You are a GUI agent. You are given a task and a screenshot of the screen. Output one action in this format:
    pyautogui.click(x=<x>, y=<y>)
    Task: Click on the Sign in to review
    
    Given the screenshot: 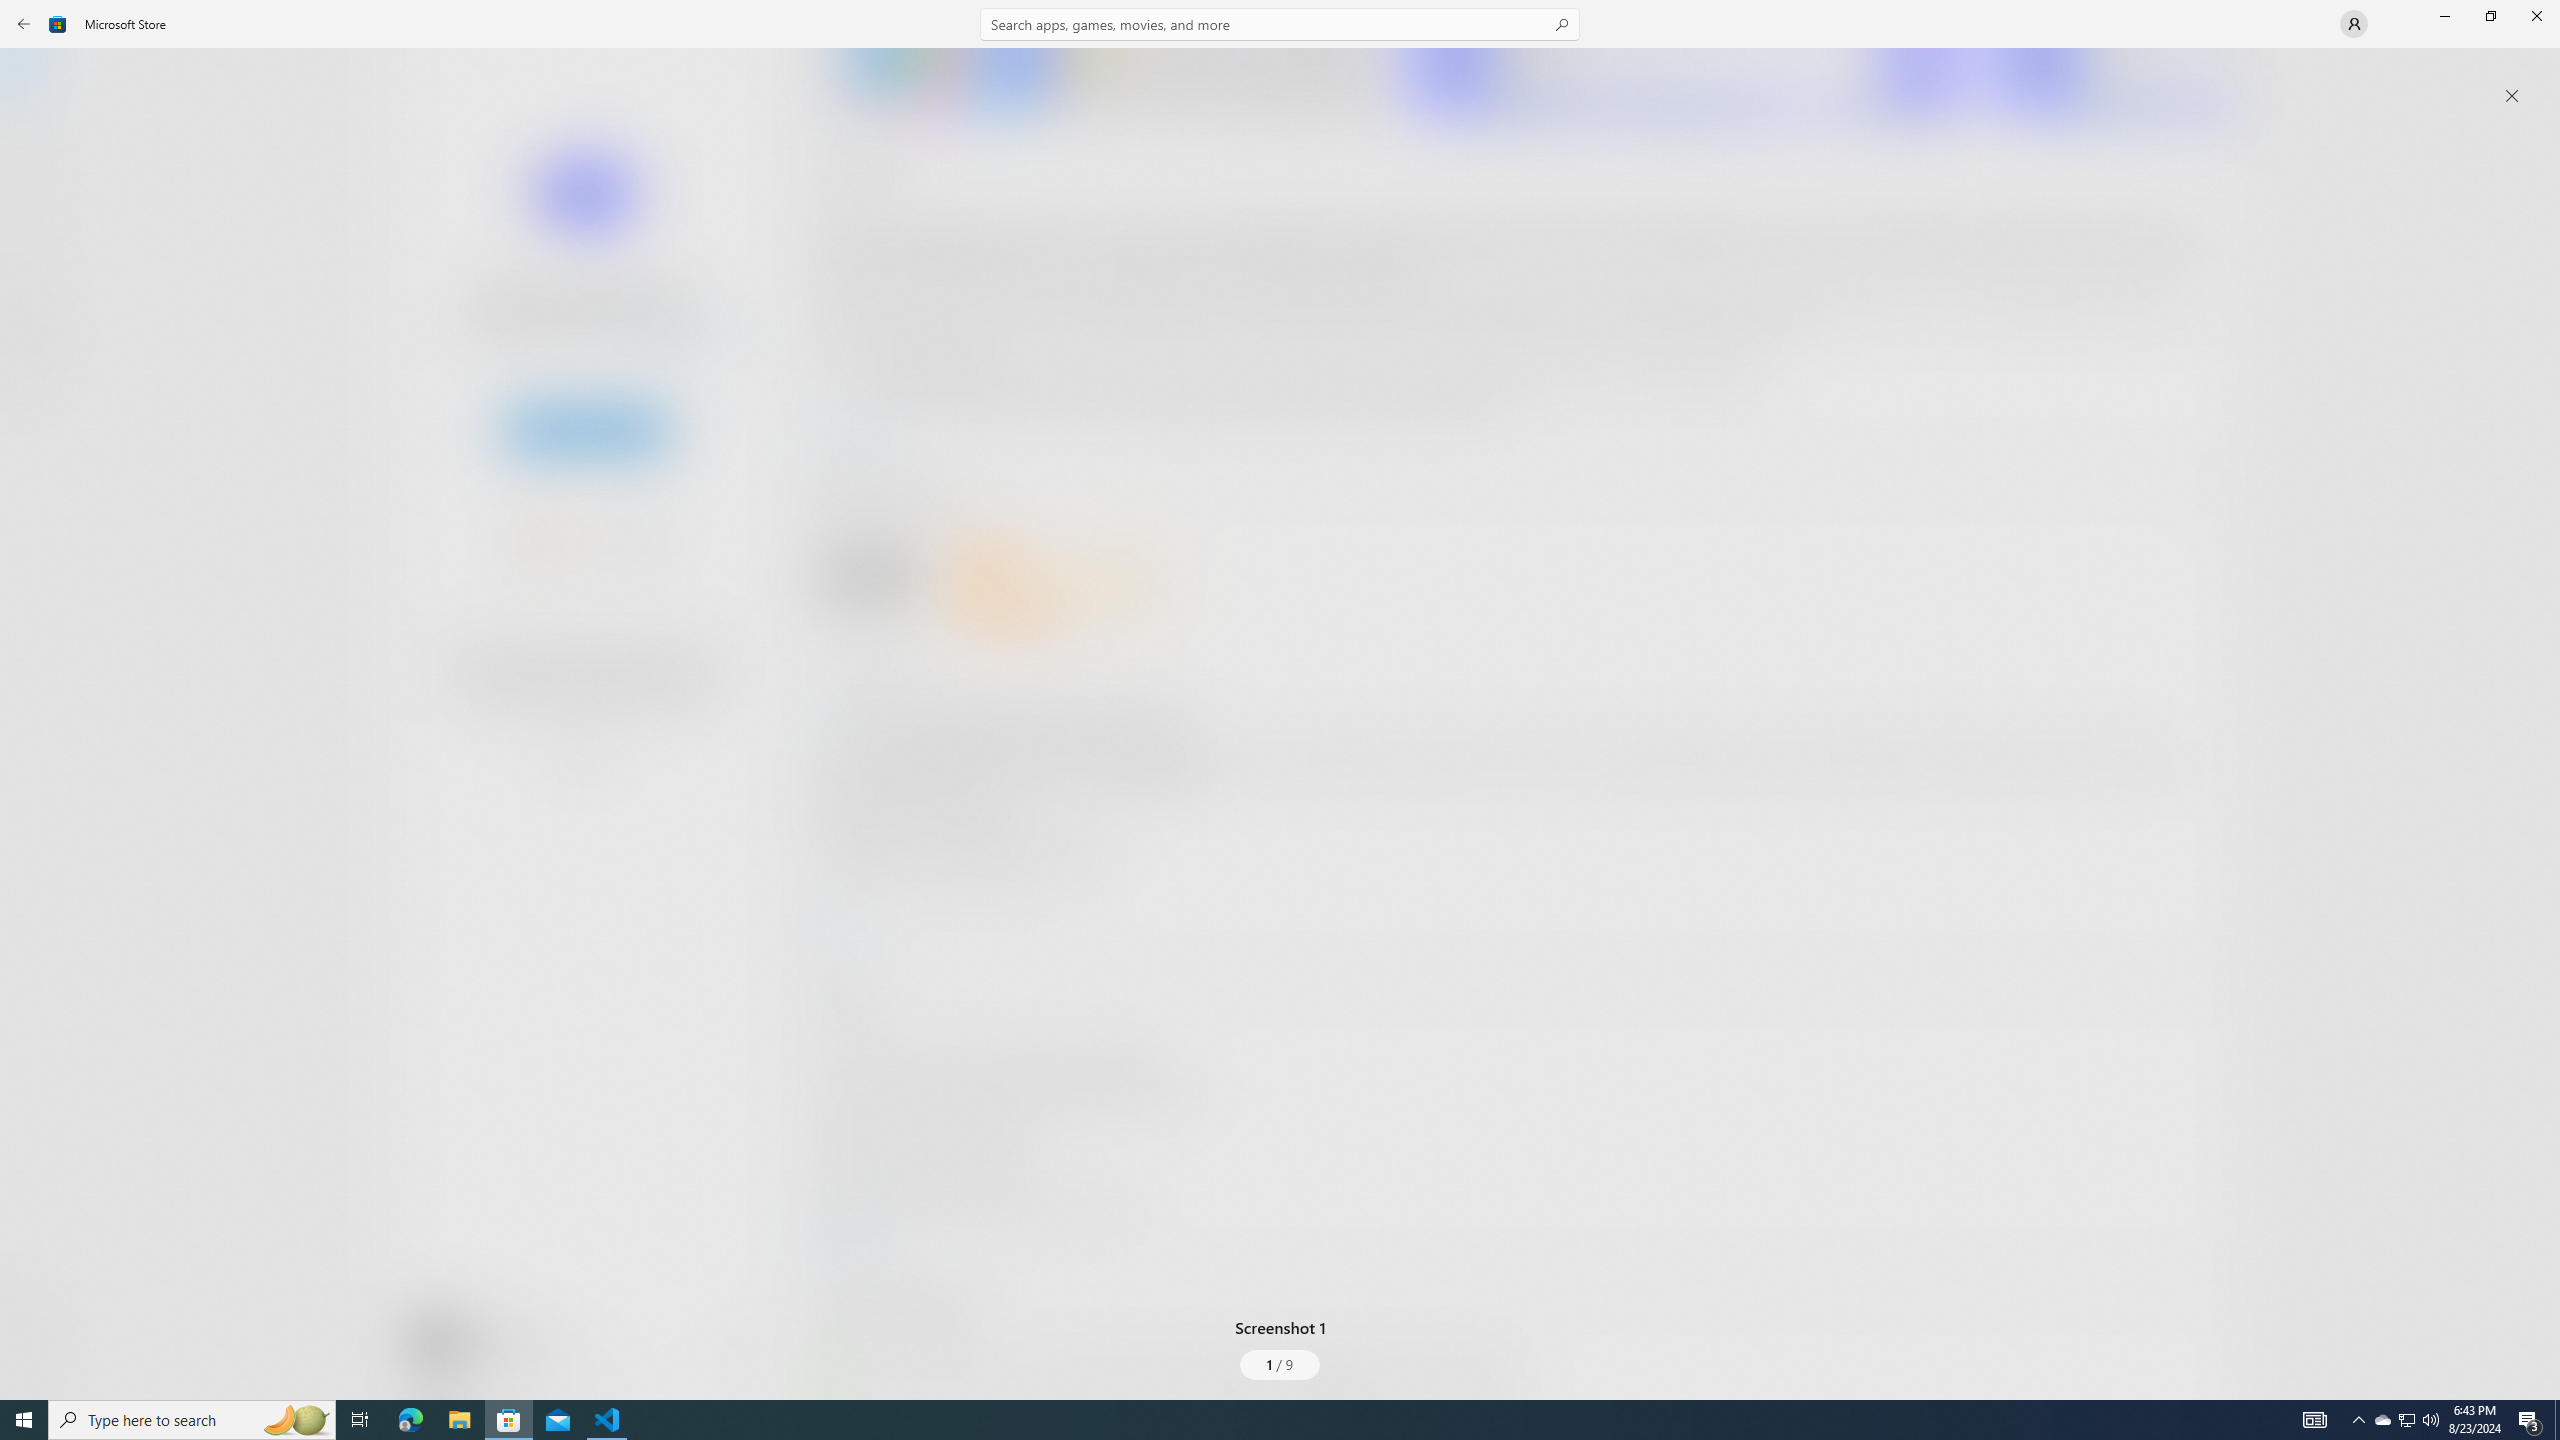 What is the action you would take?
    pyautogui.click(x=883, y=667)
    